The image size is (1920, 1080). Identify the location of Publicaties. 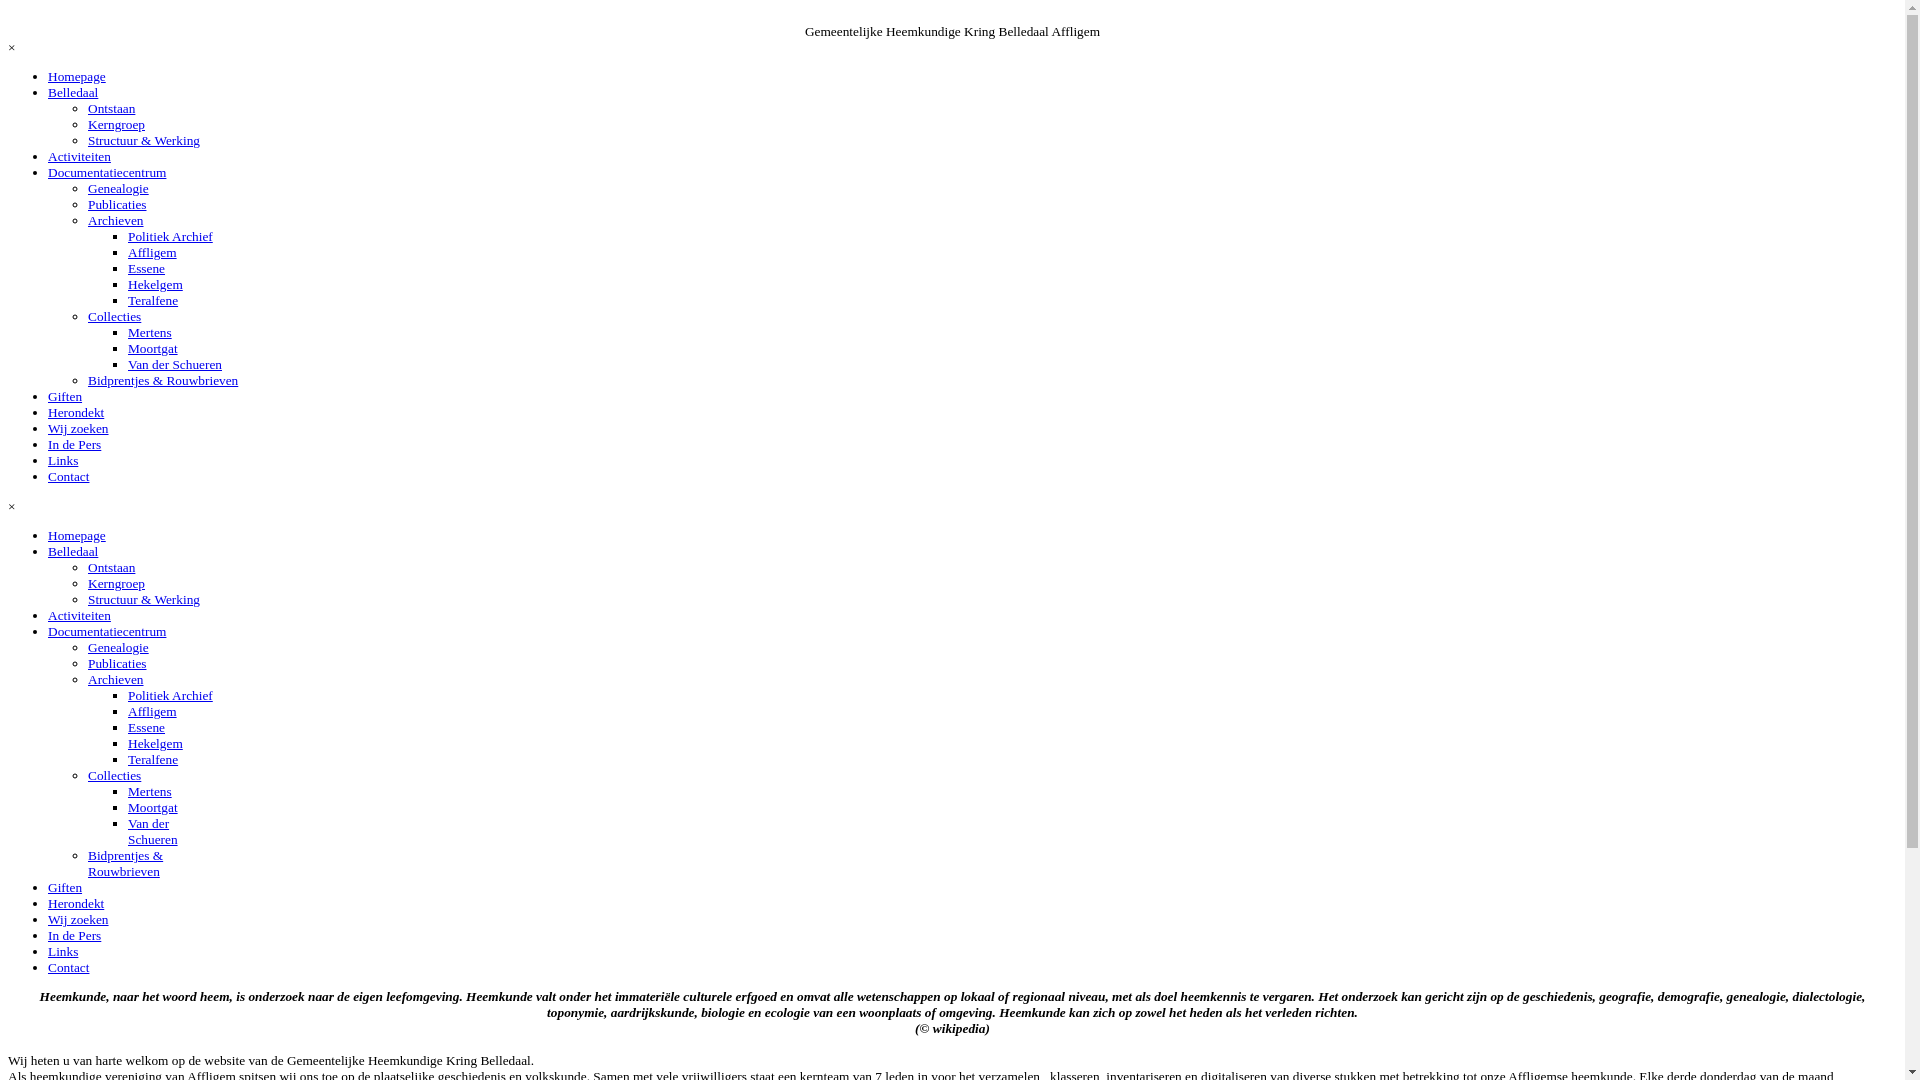
(118, 204).